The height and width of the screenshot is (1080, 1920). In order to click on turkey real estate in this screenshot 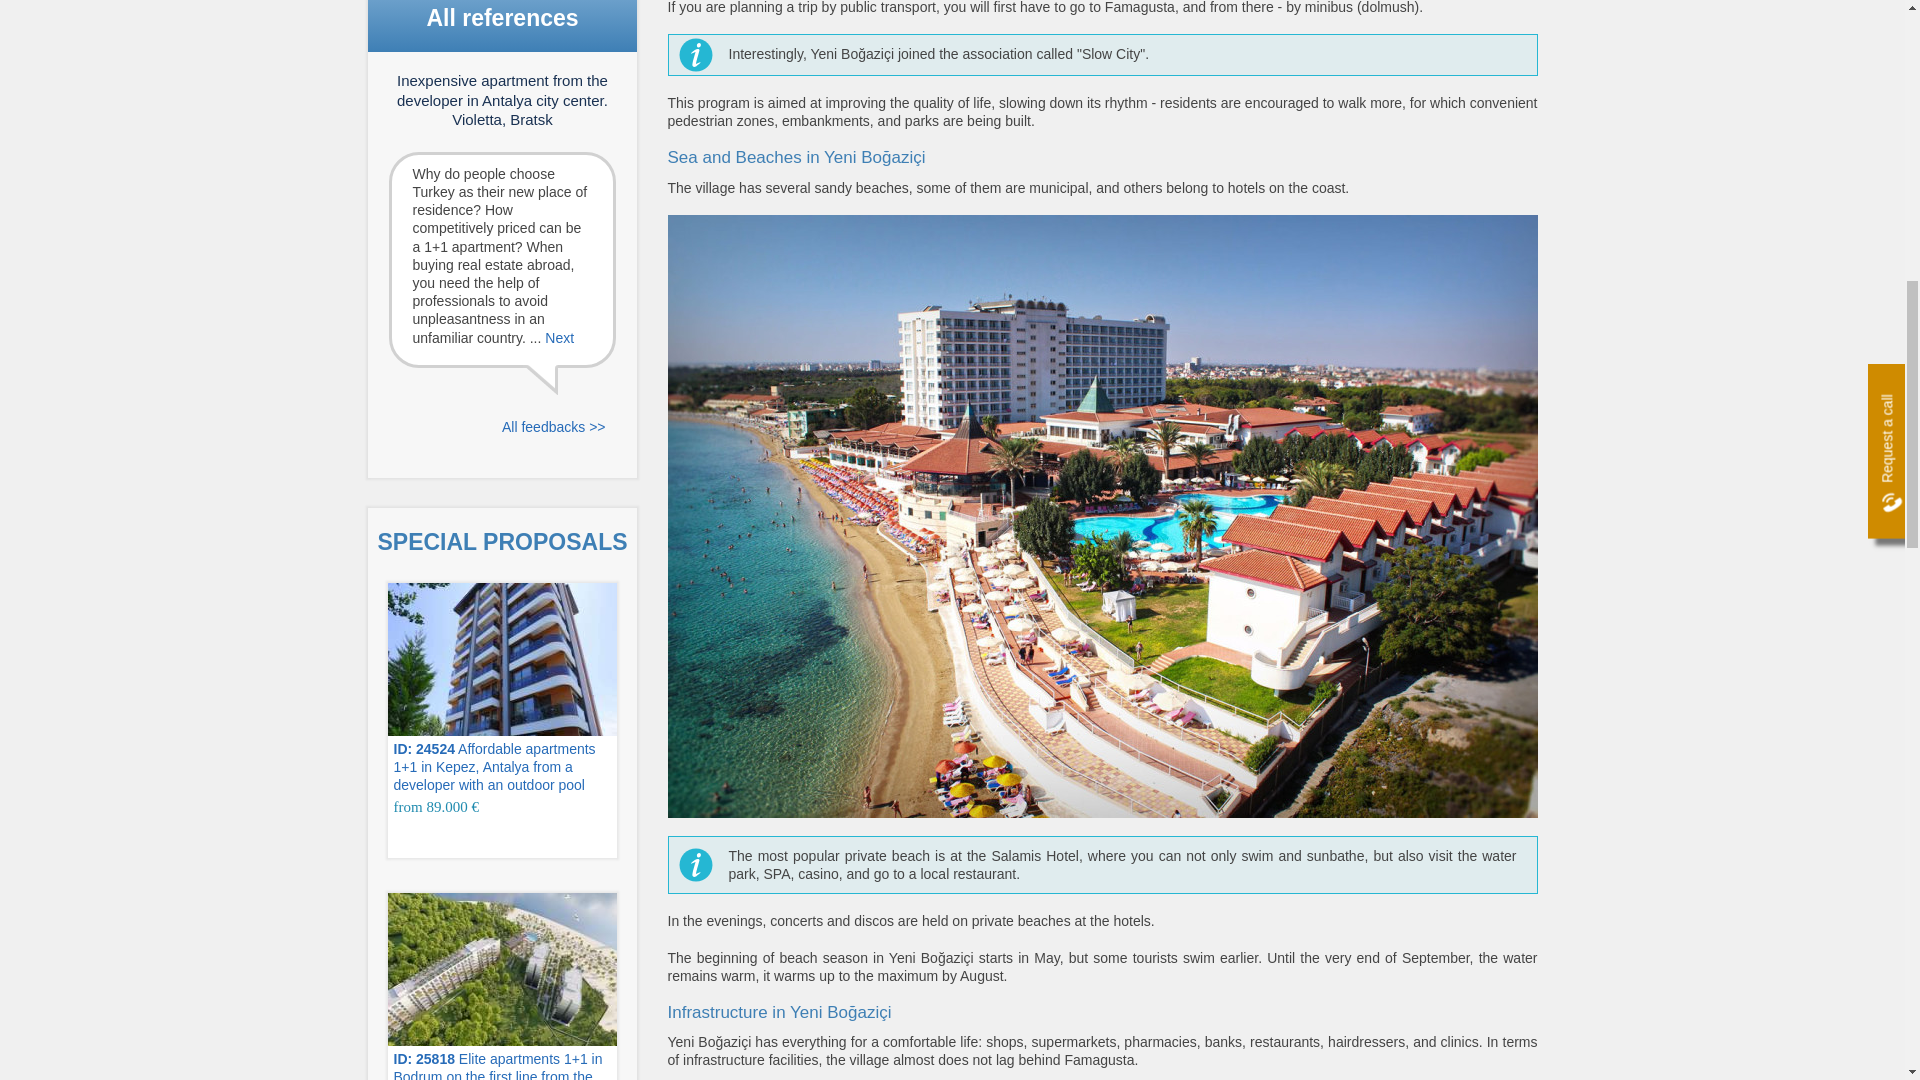, I will do `click(502, 684)`.